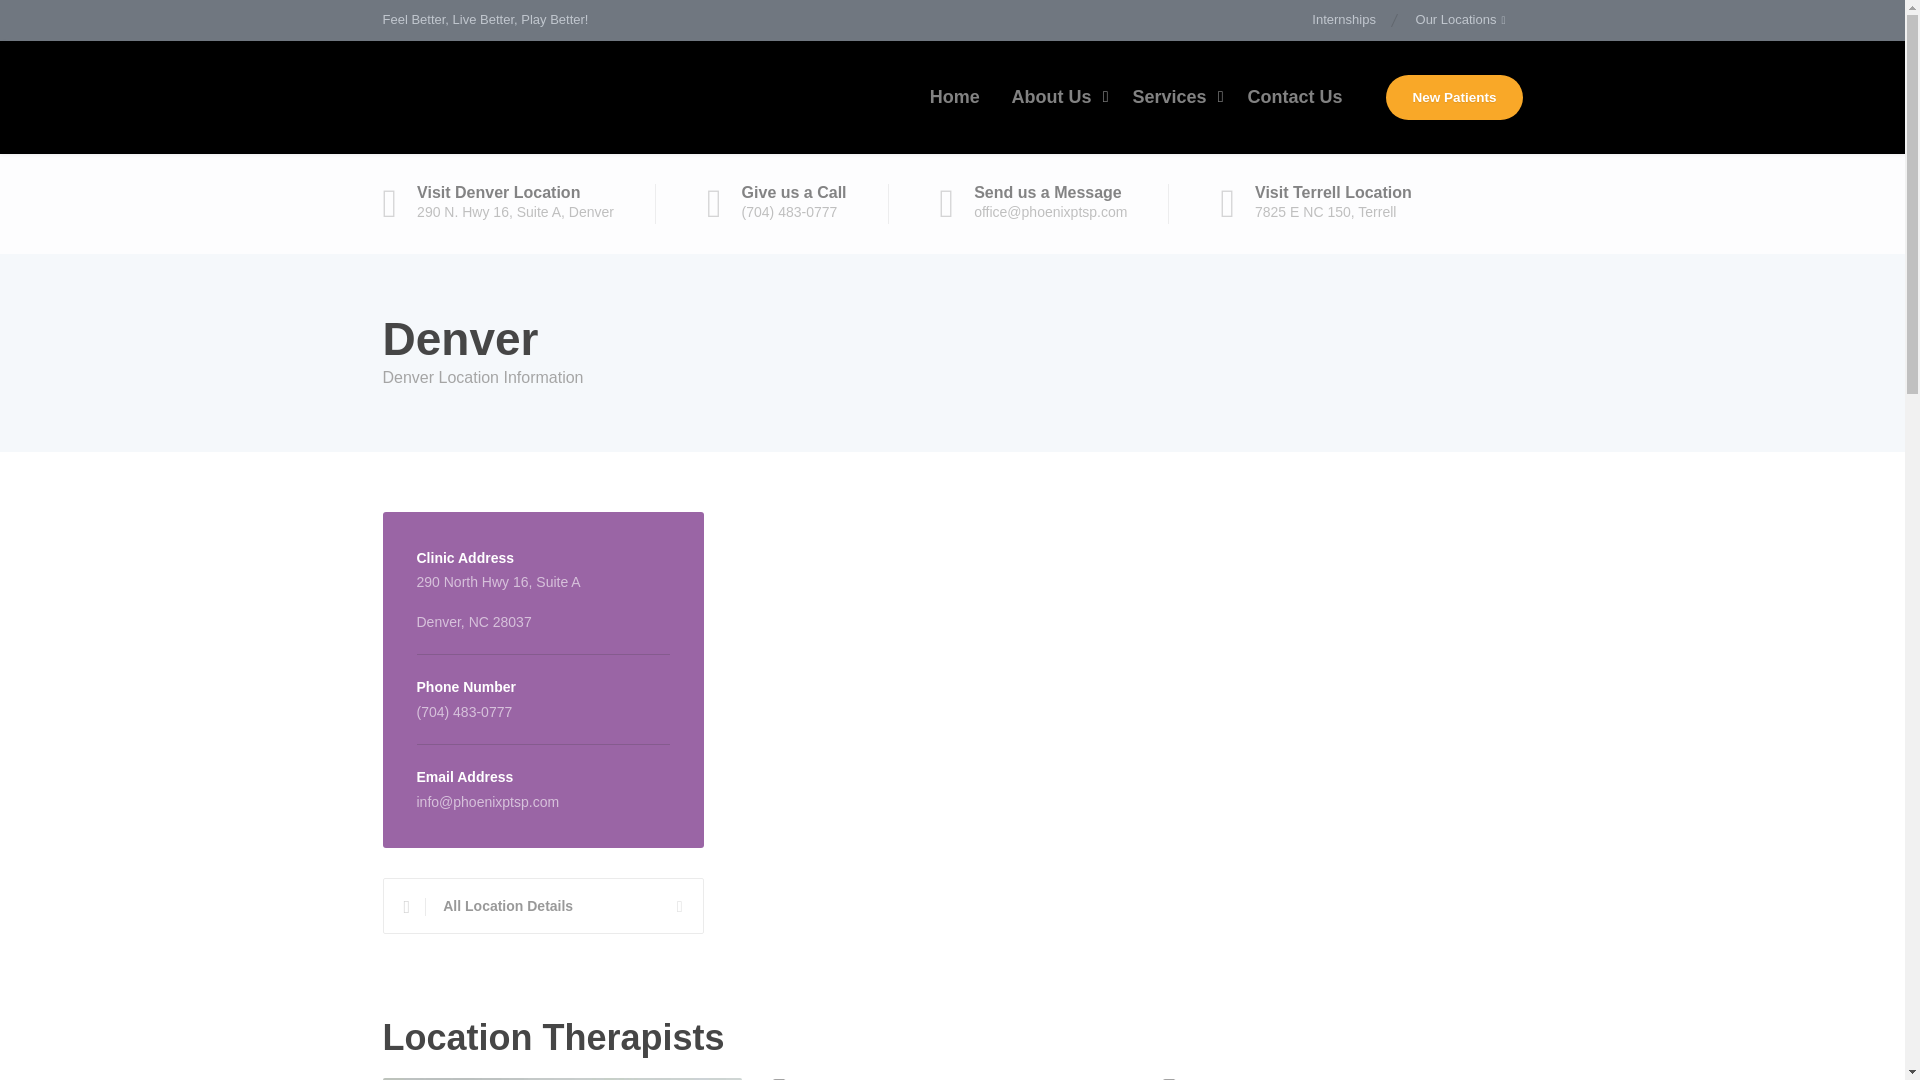 The image size is (1920, 1080). Describe the element at coordinates (1460, 20) in the screenshot. I see `Our Locations` at that location.